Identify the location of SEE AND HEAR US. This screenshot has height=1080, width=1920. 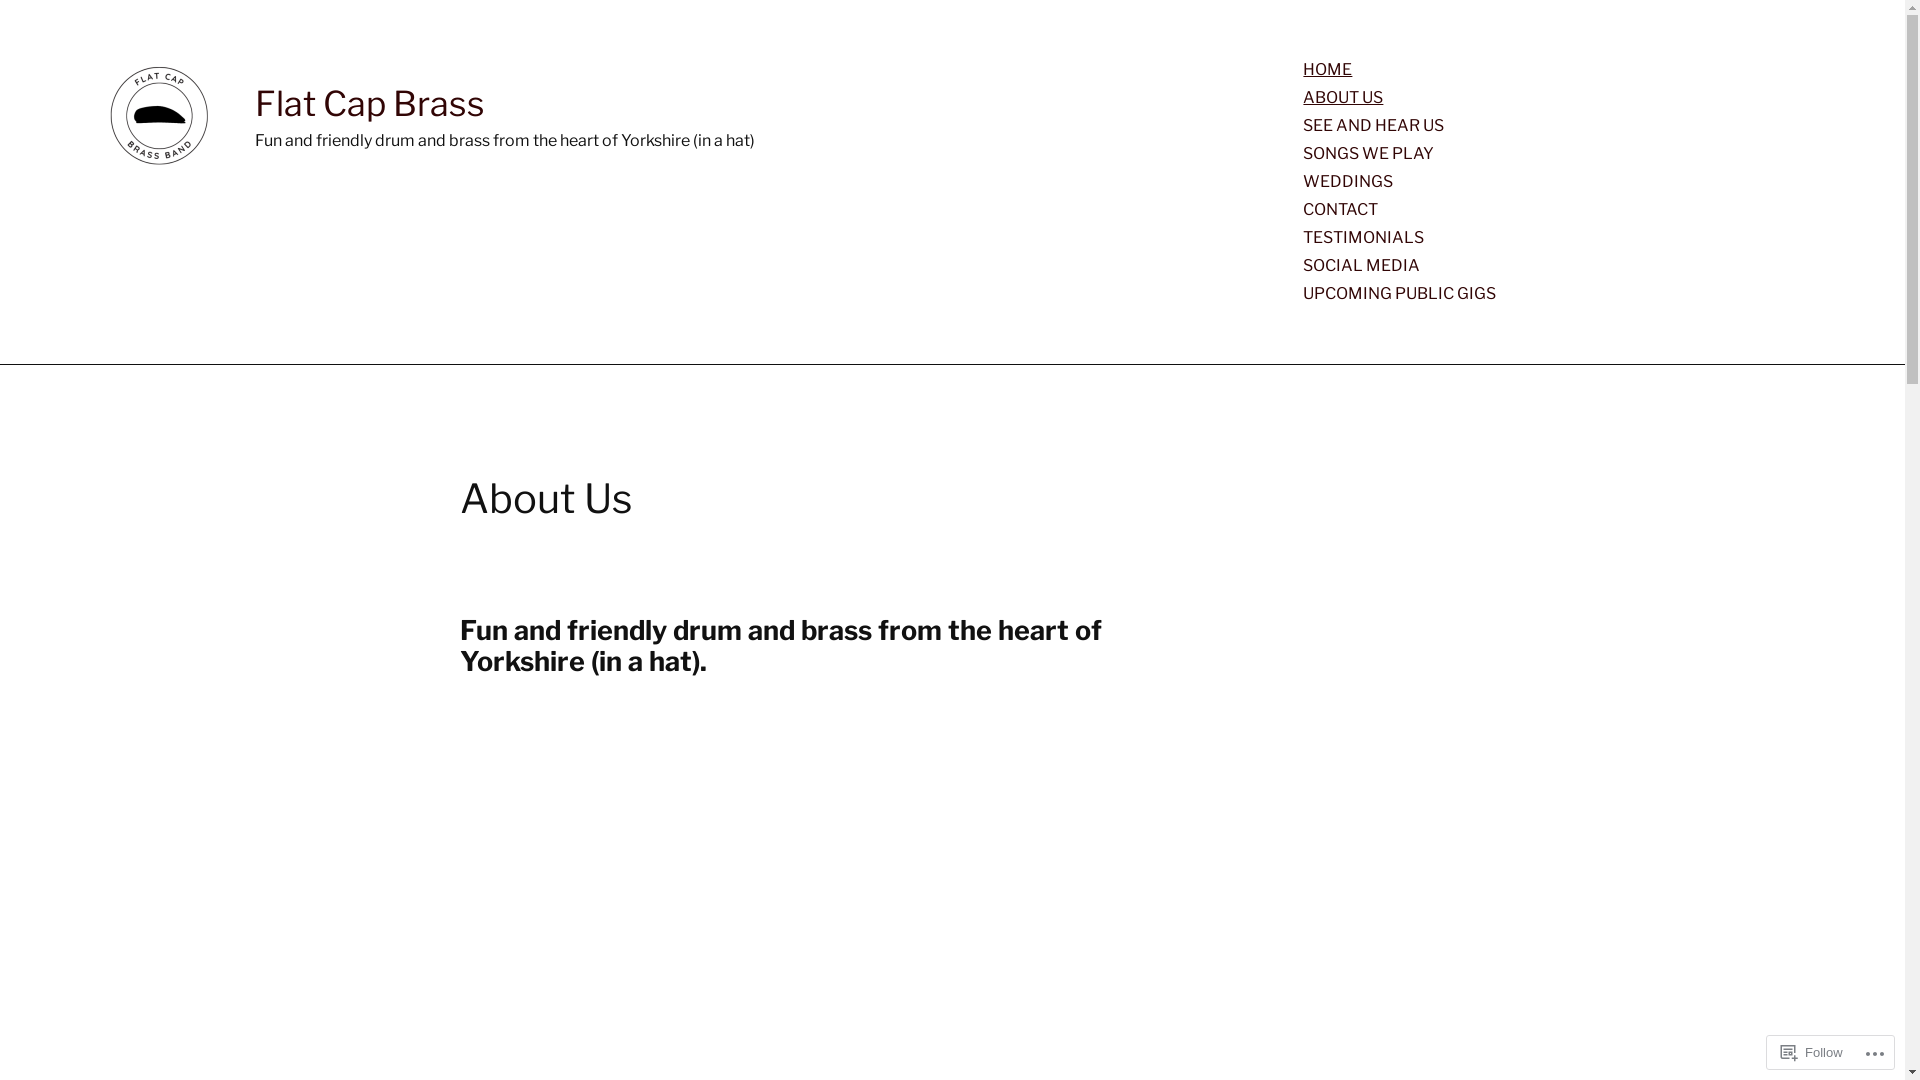
(1374, 126).